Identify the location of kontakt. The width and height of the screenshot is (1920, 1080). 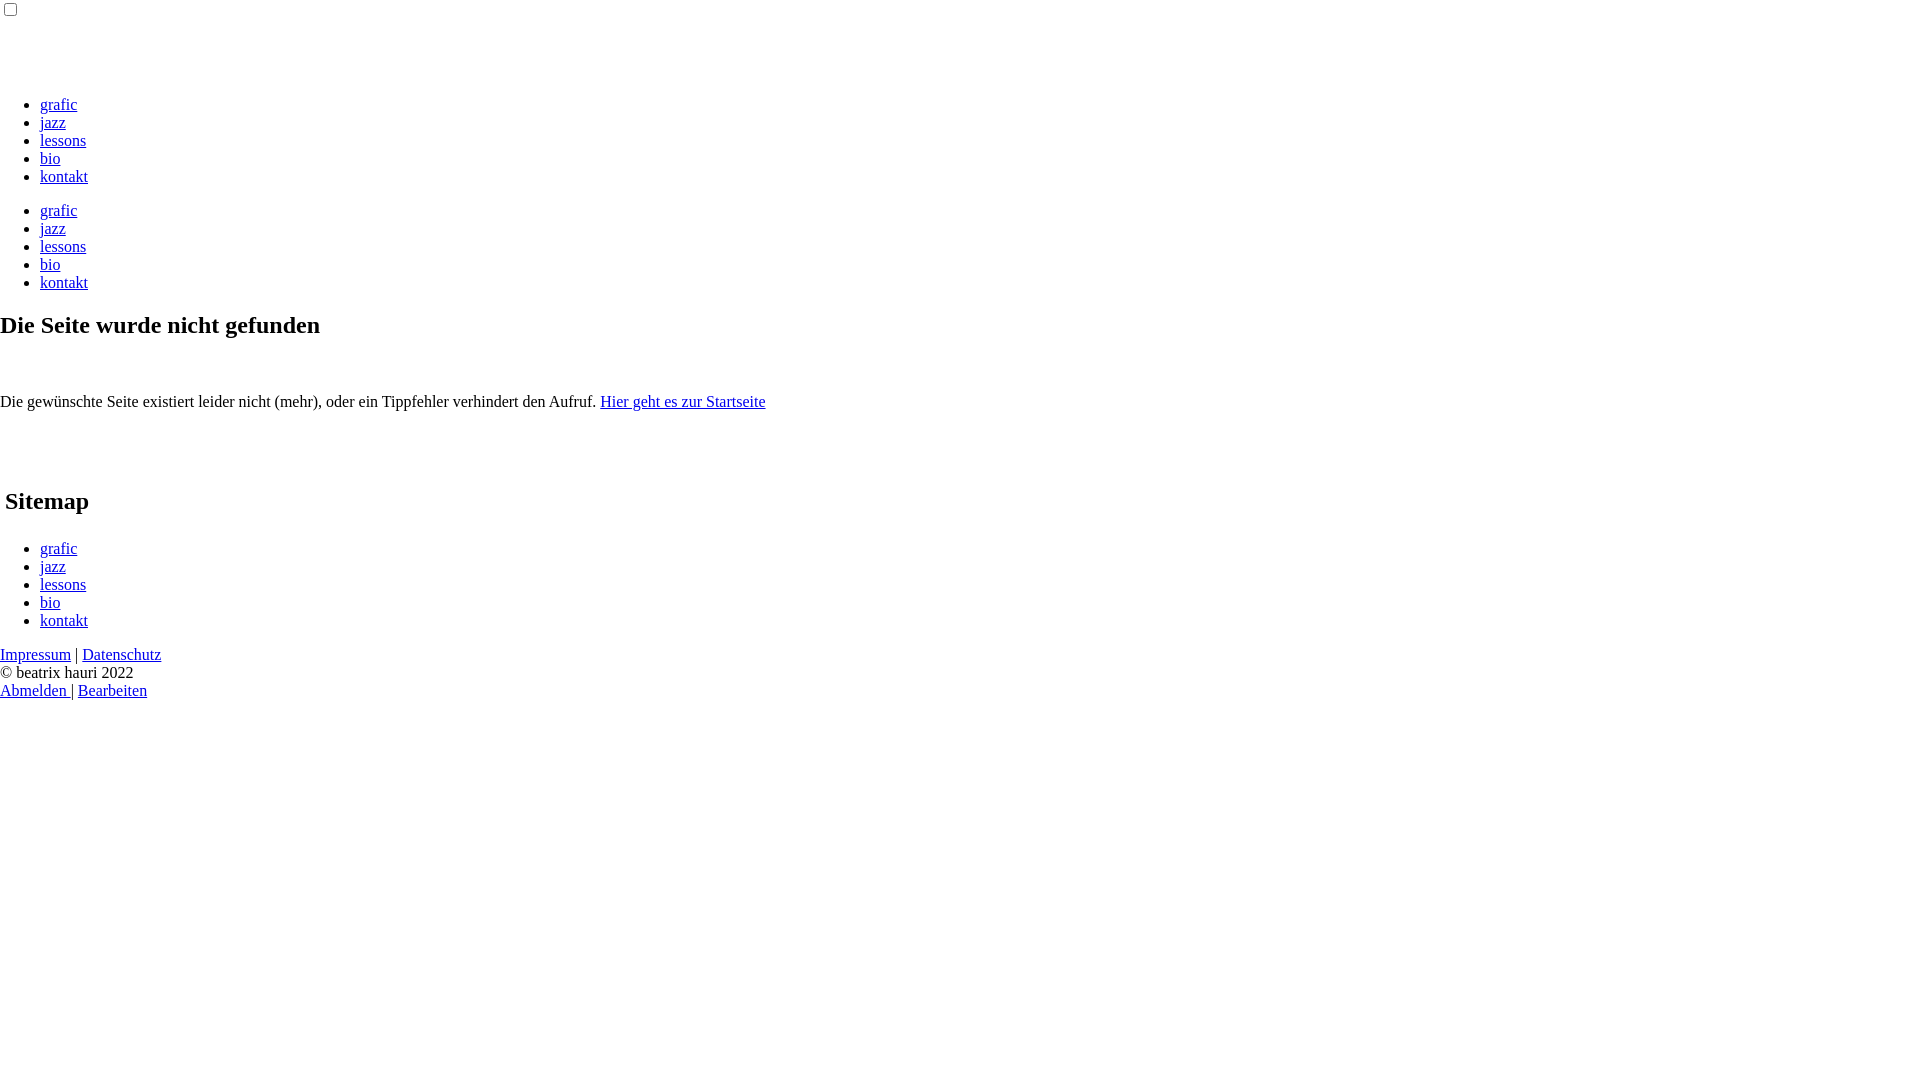
(64, 282).